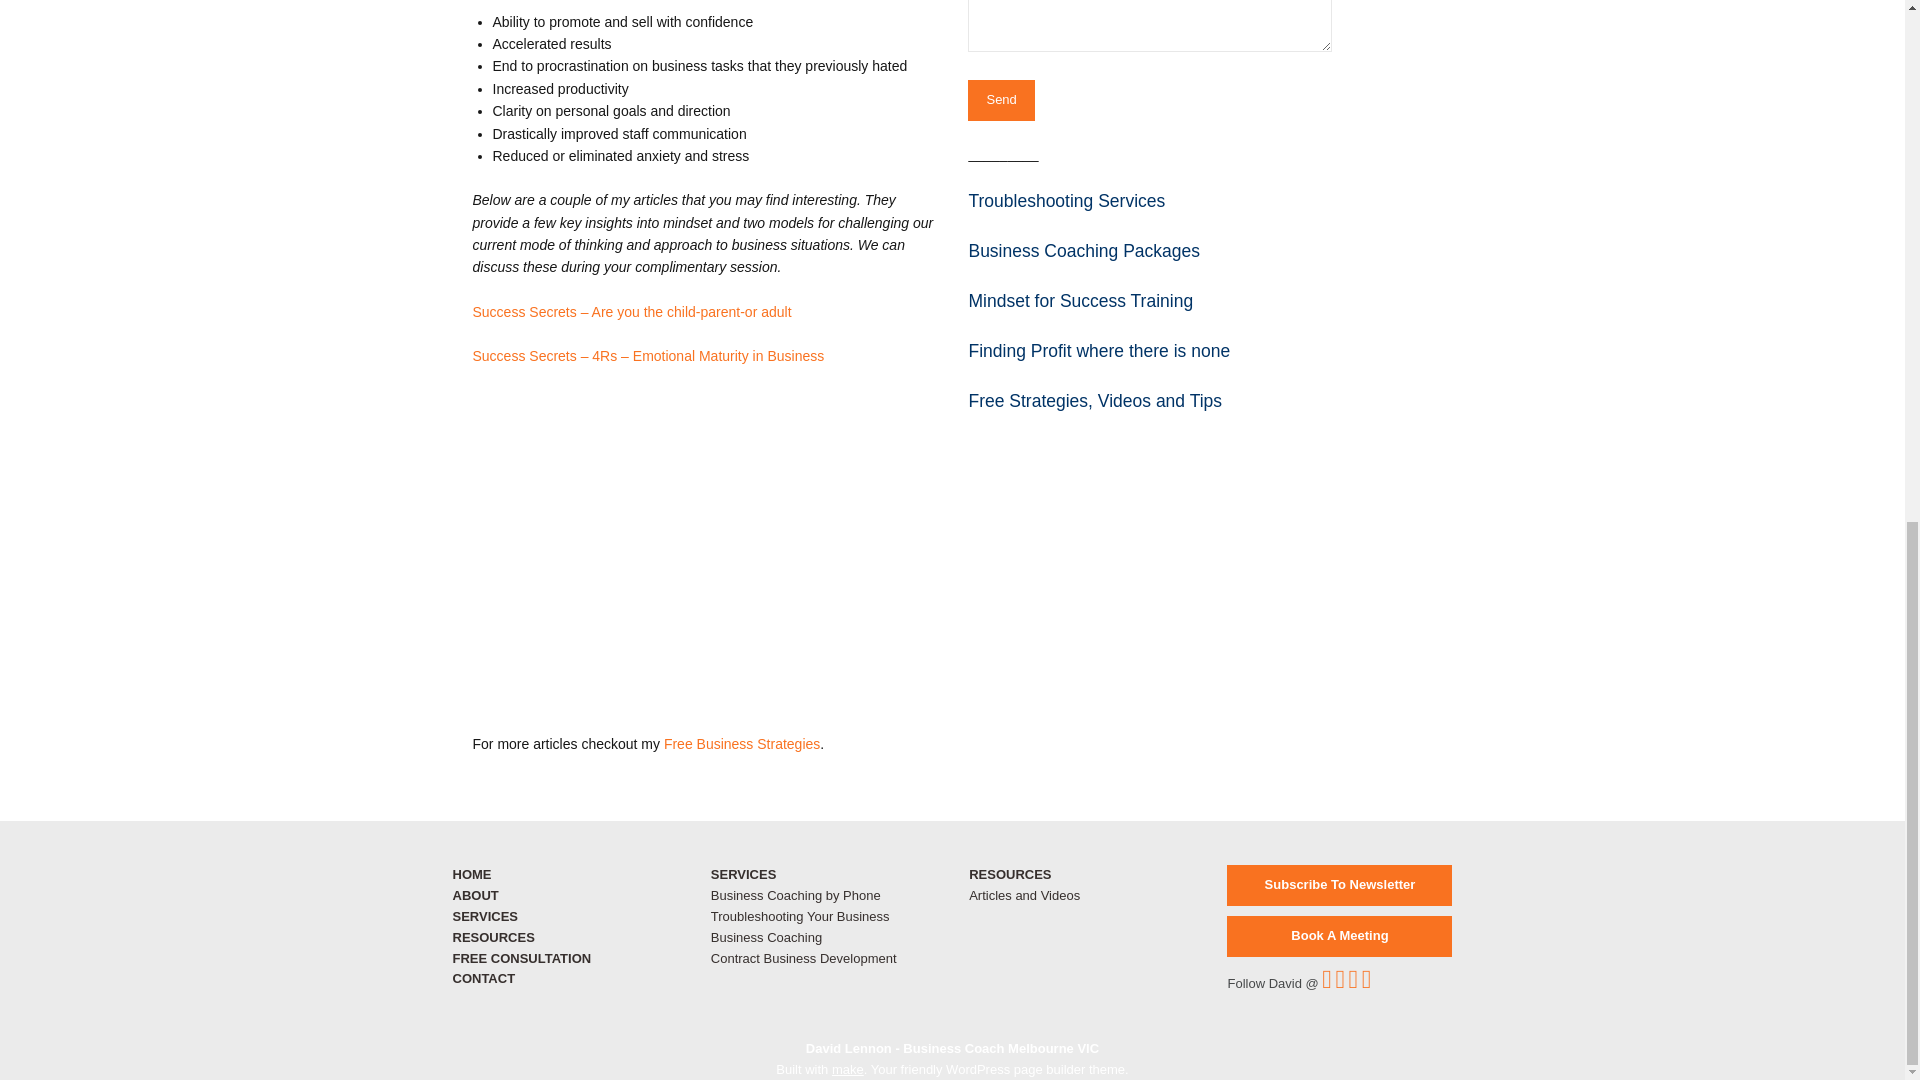  What do you see at coordinates (803, 958) in the screenshot?
I see `Contract Business Development` at bounding box center [803, 958].